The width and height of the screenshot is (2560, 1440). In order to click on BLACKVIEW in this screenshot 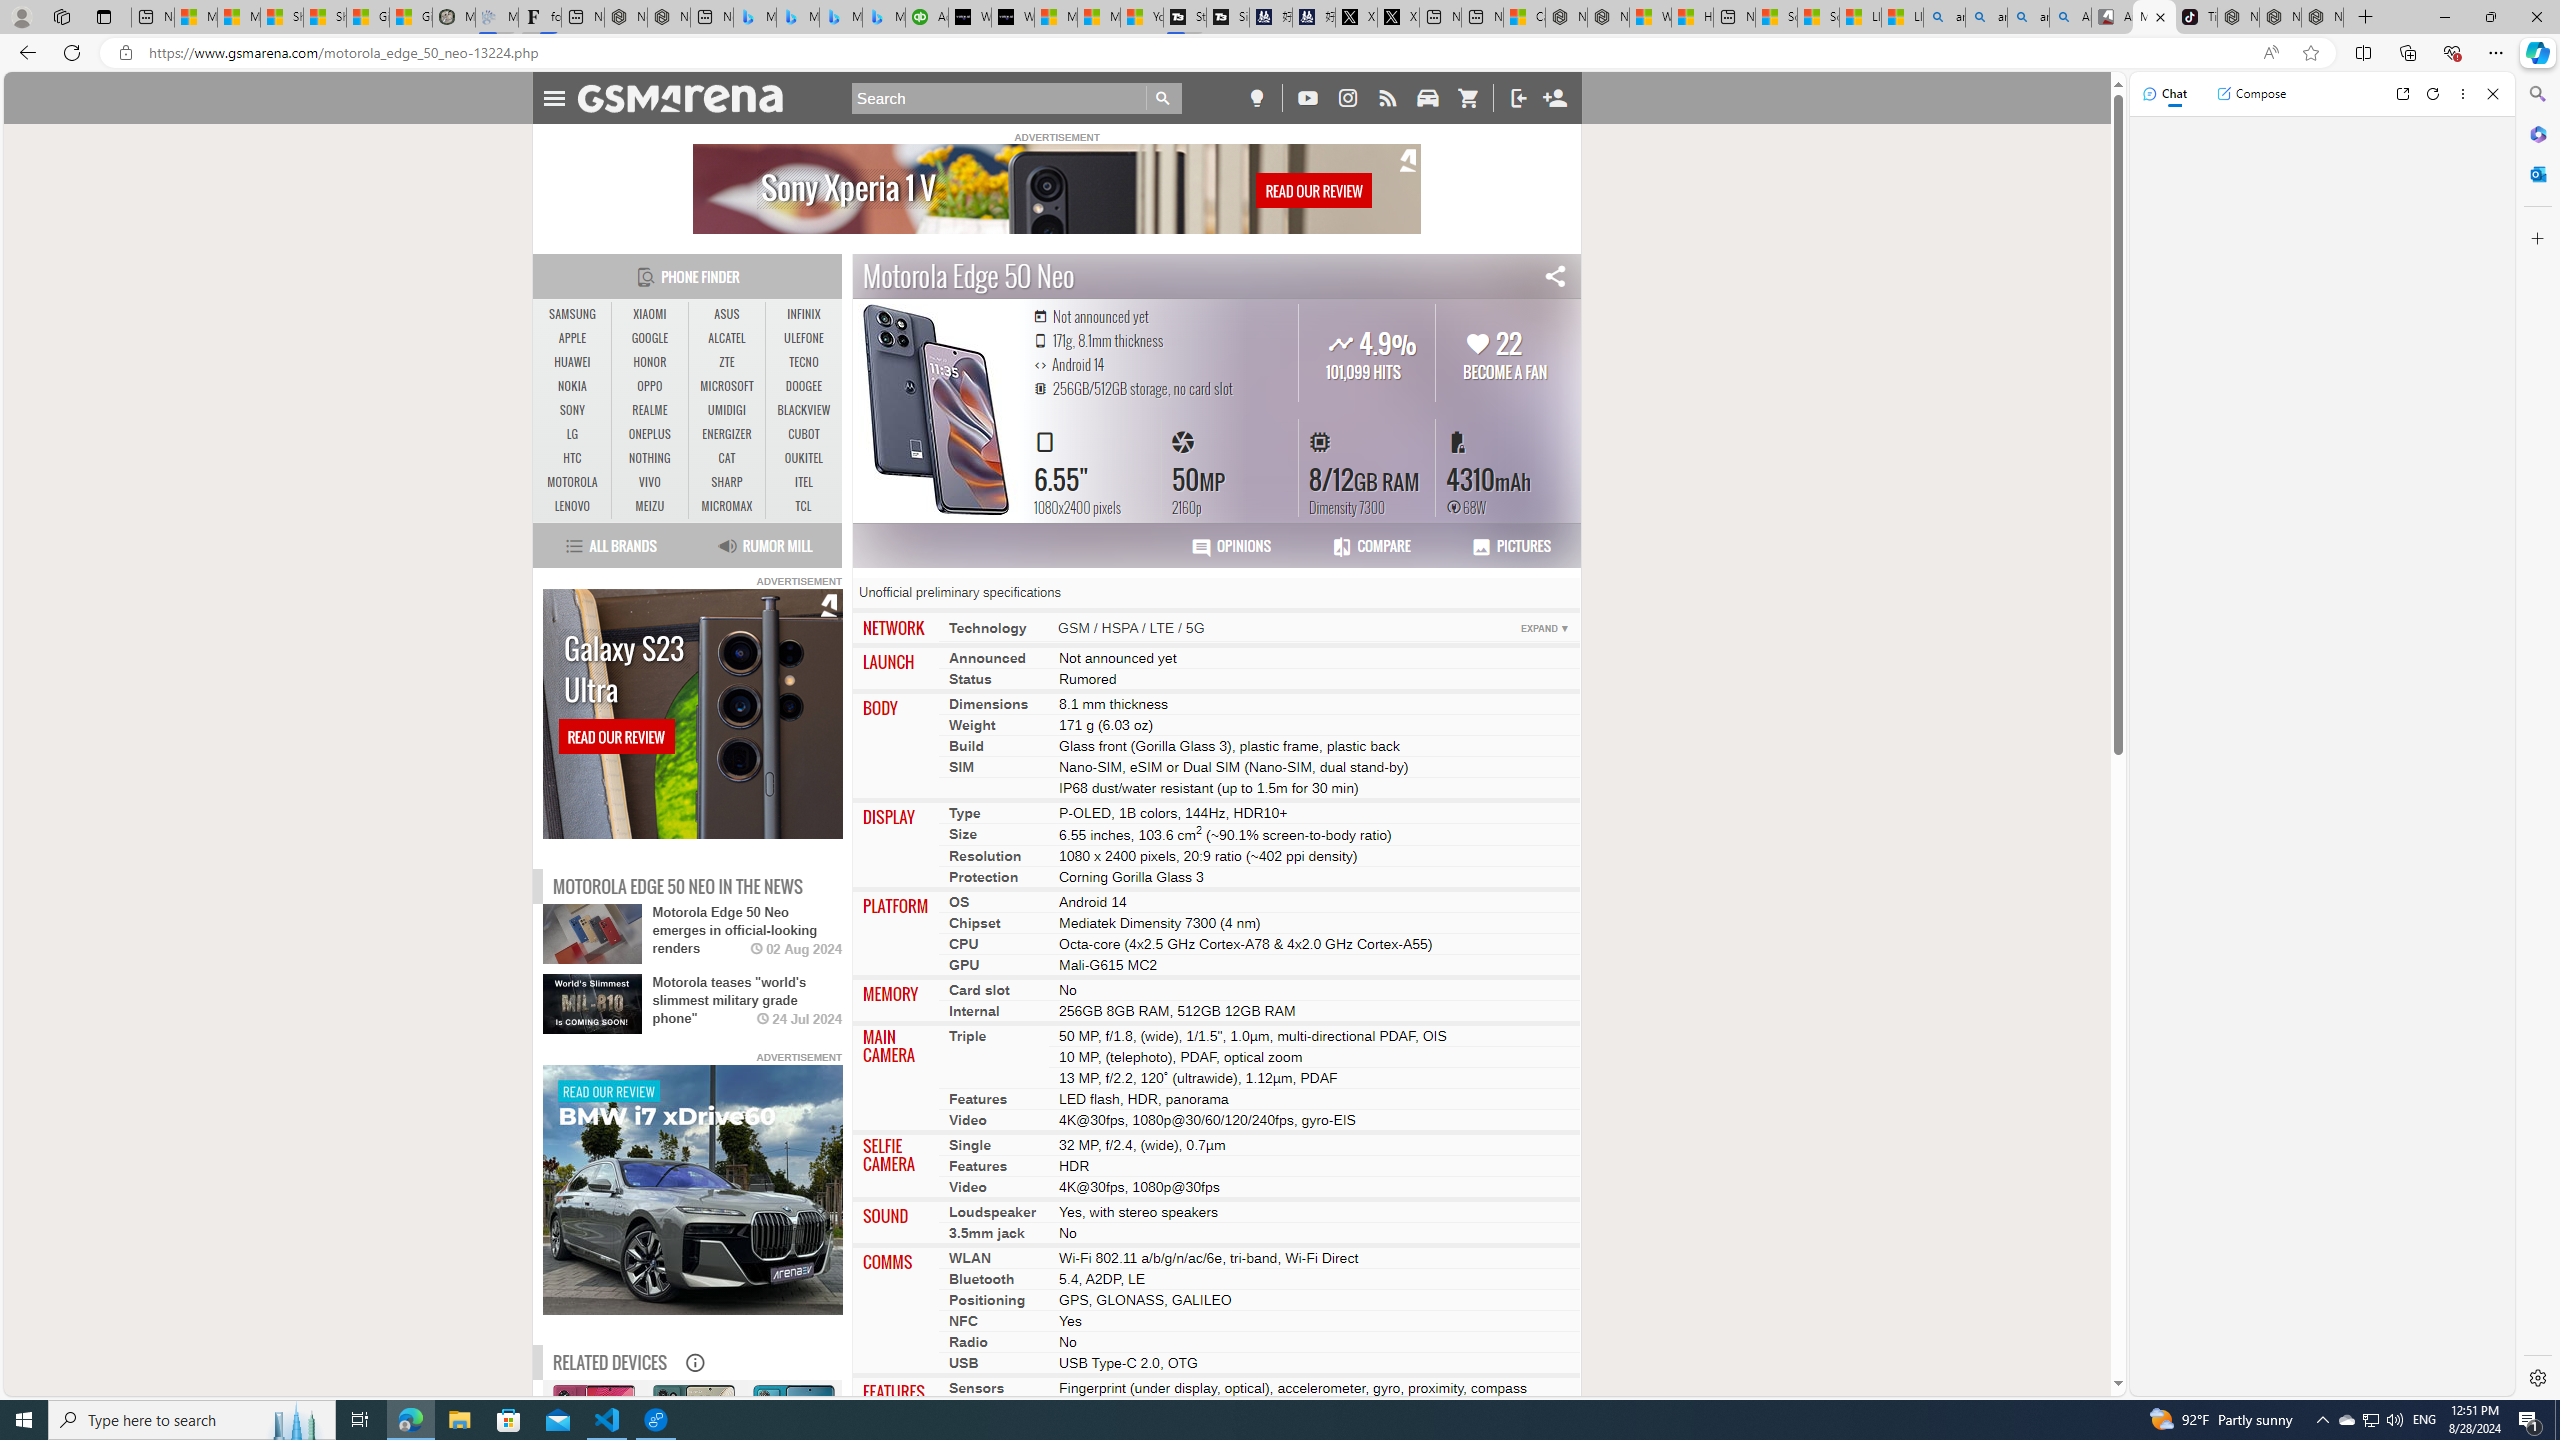, I will do `click(804, 410)`.